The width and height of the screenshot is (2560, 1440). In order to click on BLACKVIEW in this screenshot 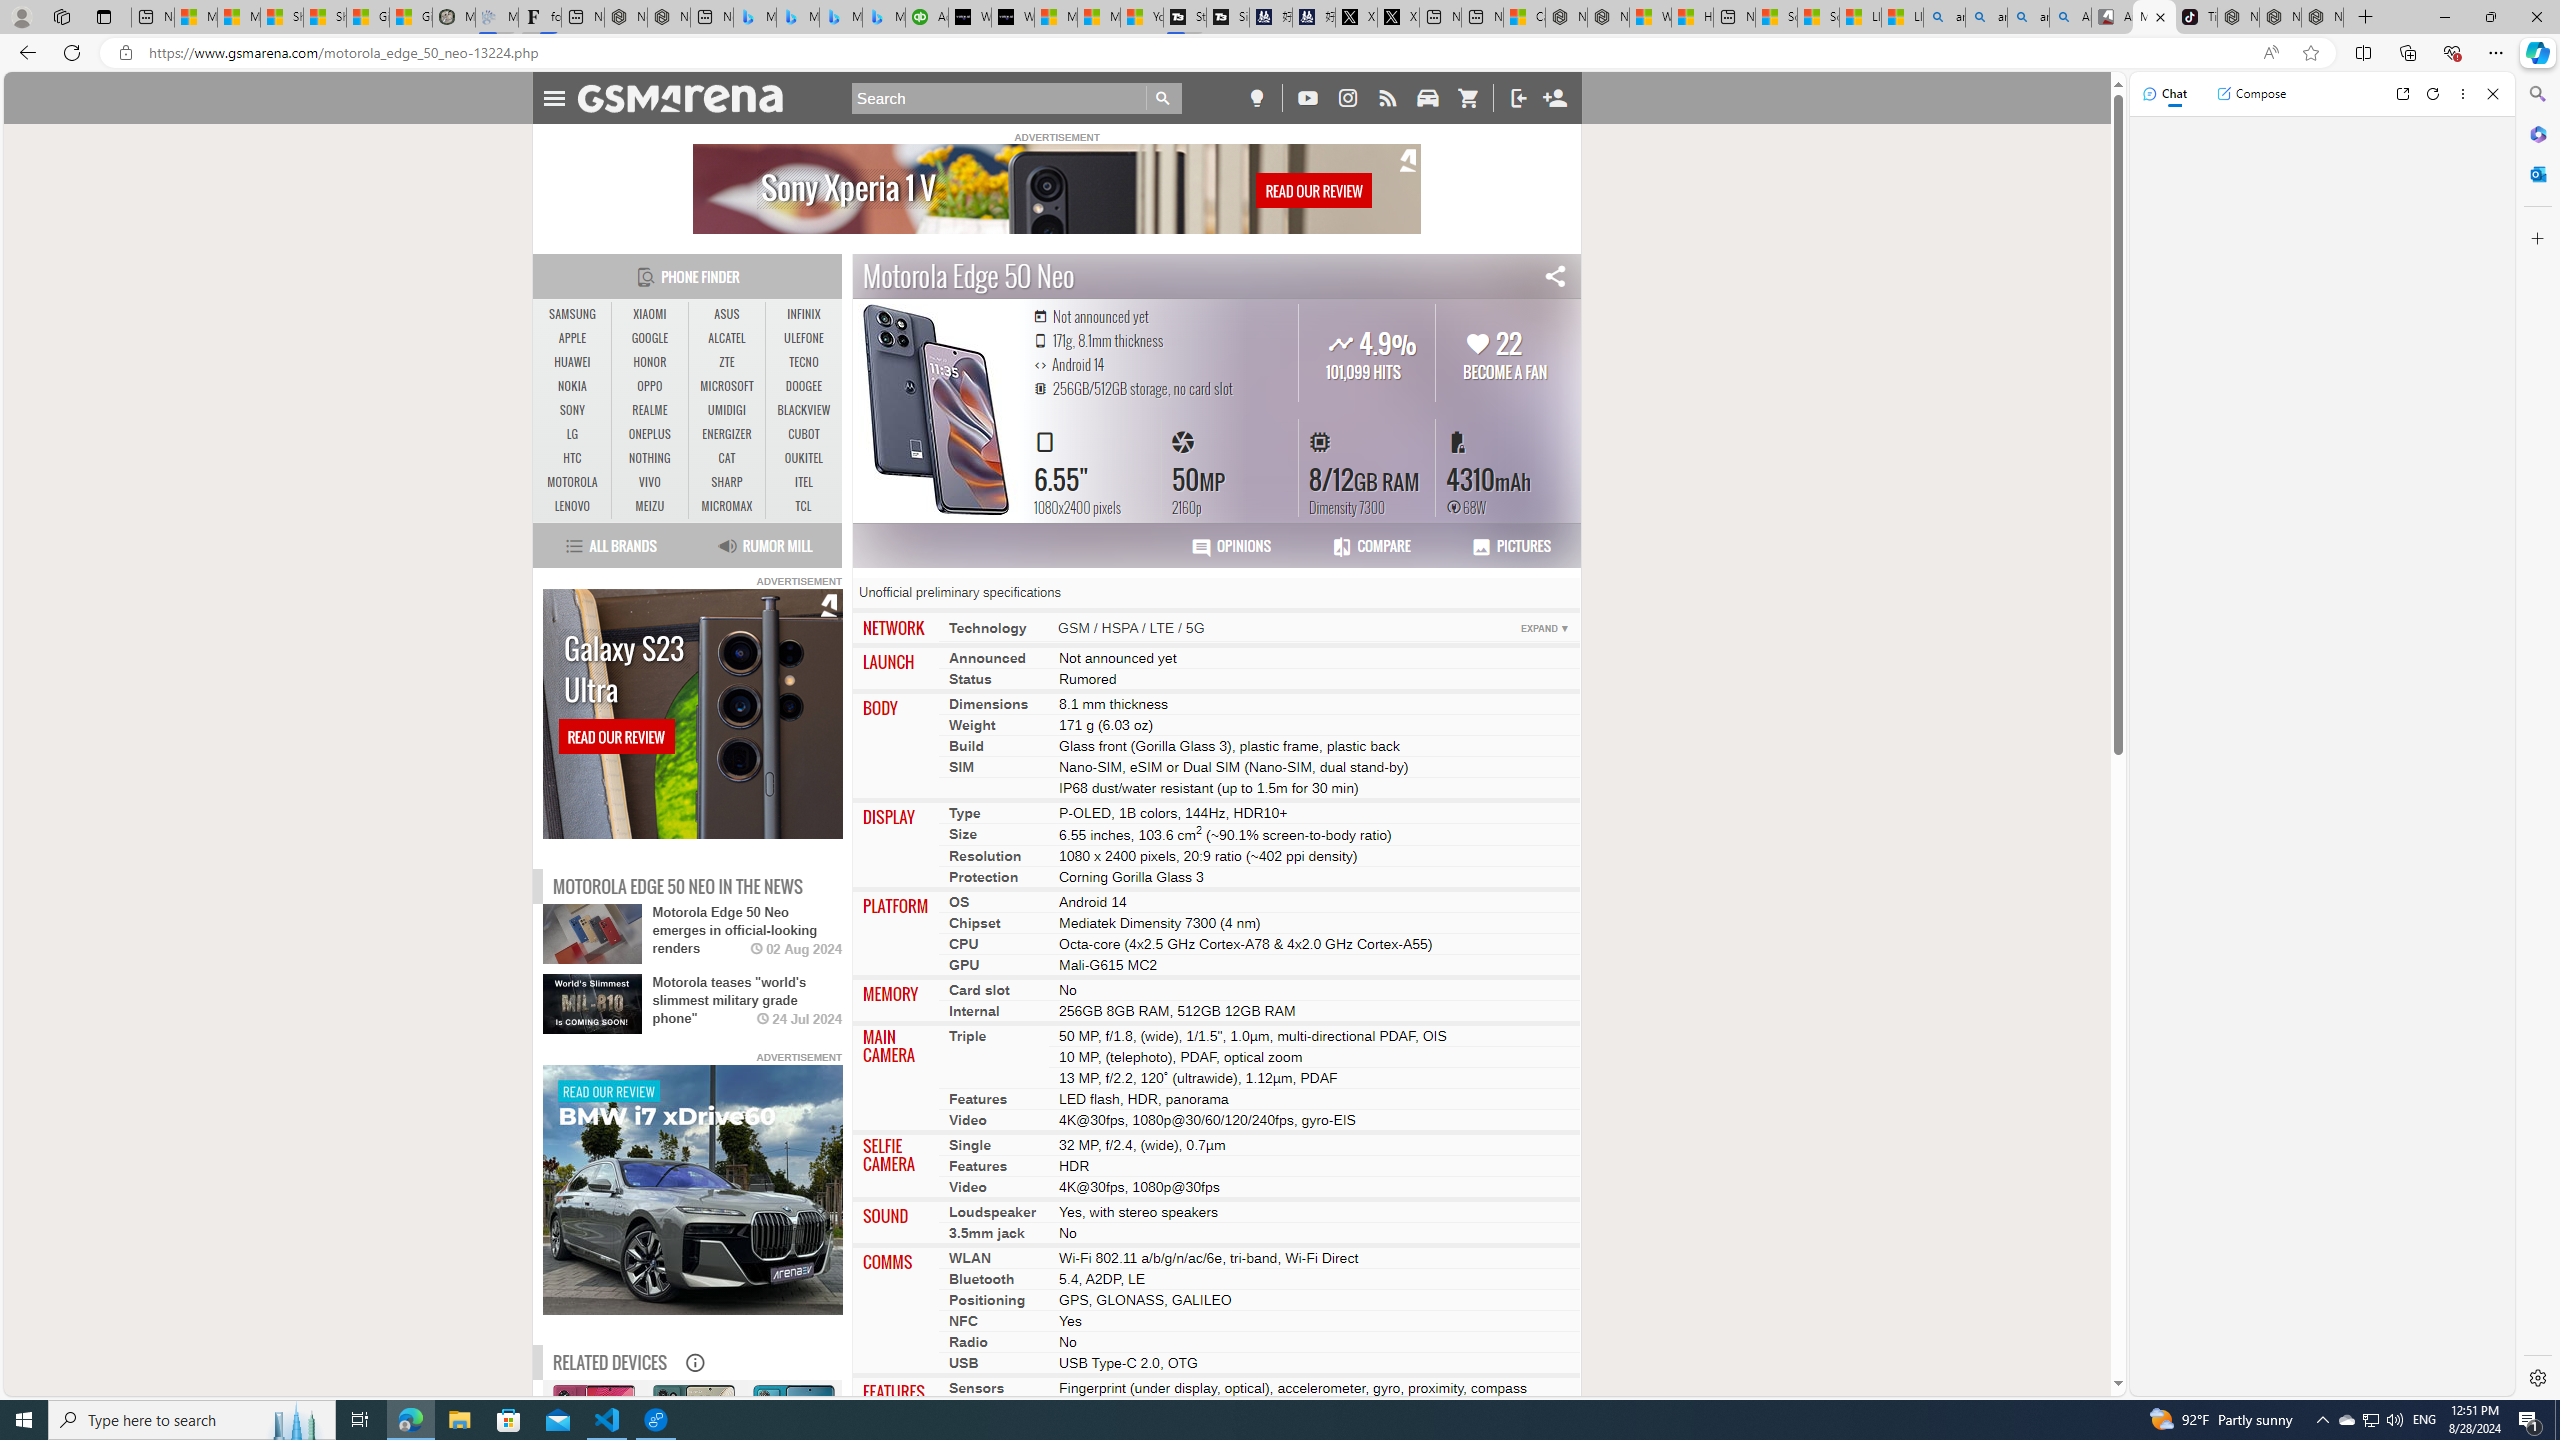, I will do `click(804, 410)`.